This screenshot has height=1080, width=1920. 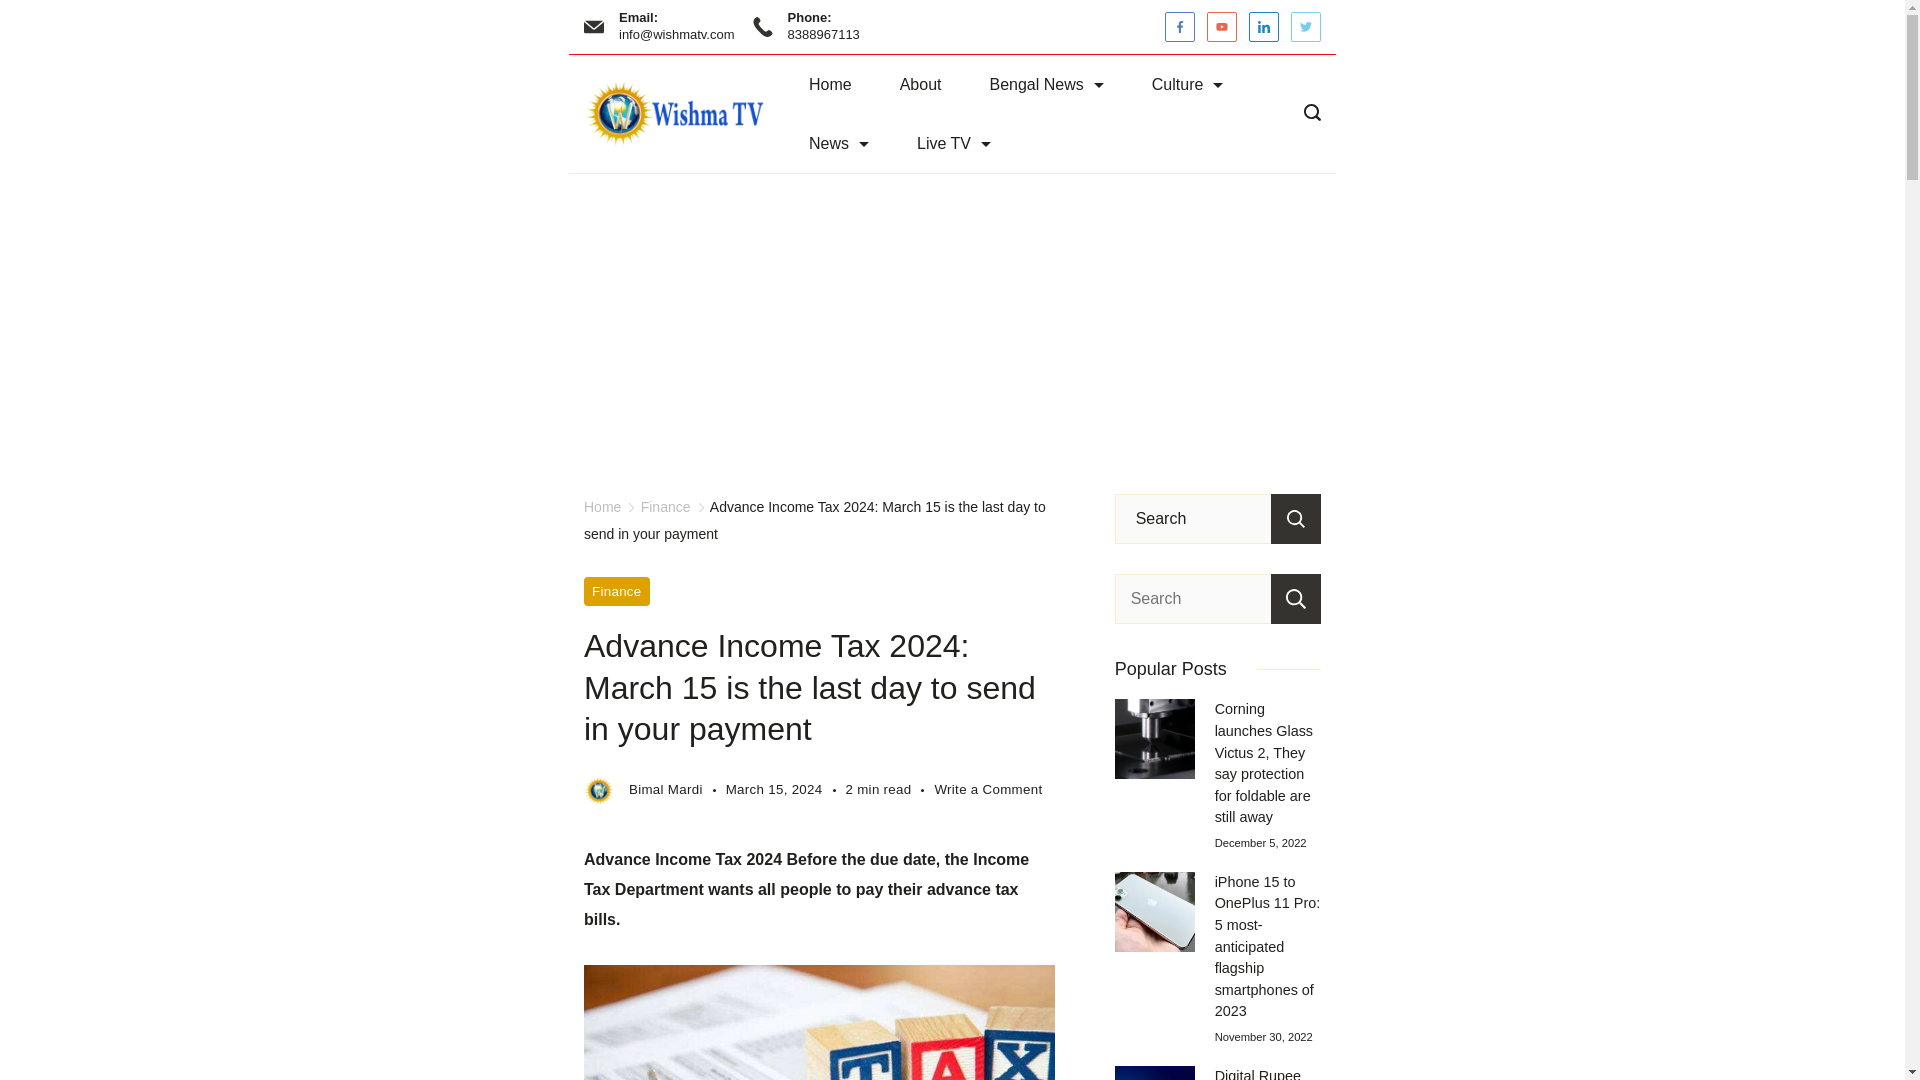 I want to click on 8388967113, so click(x=824, y=34).